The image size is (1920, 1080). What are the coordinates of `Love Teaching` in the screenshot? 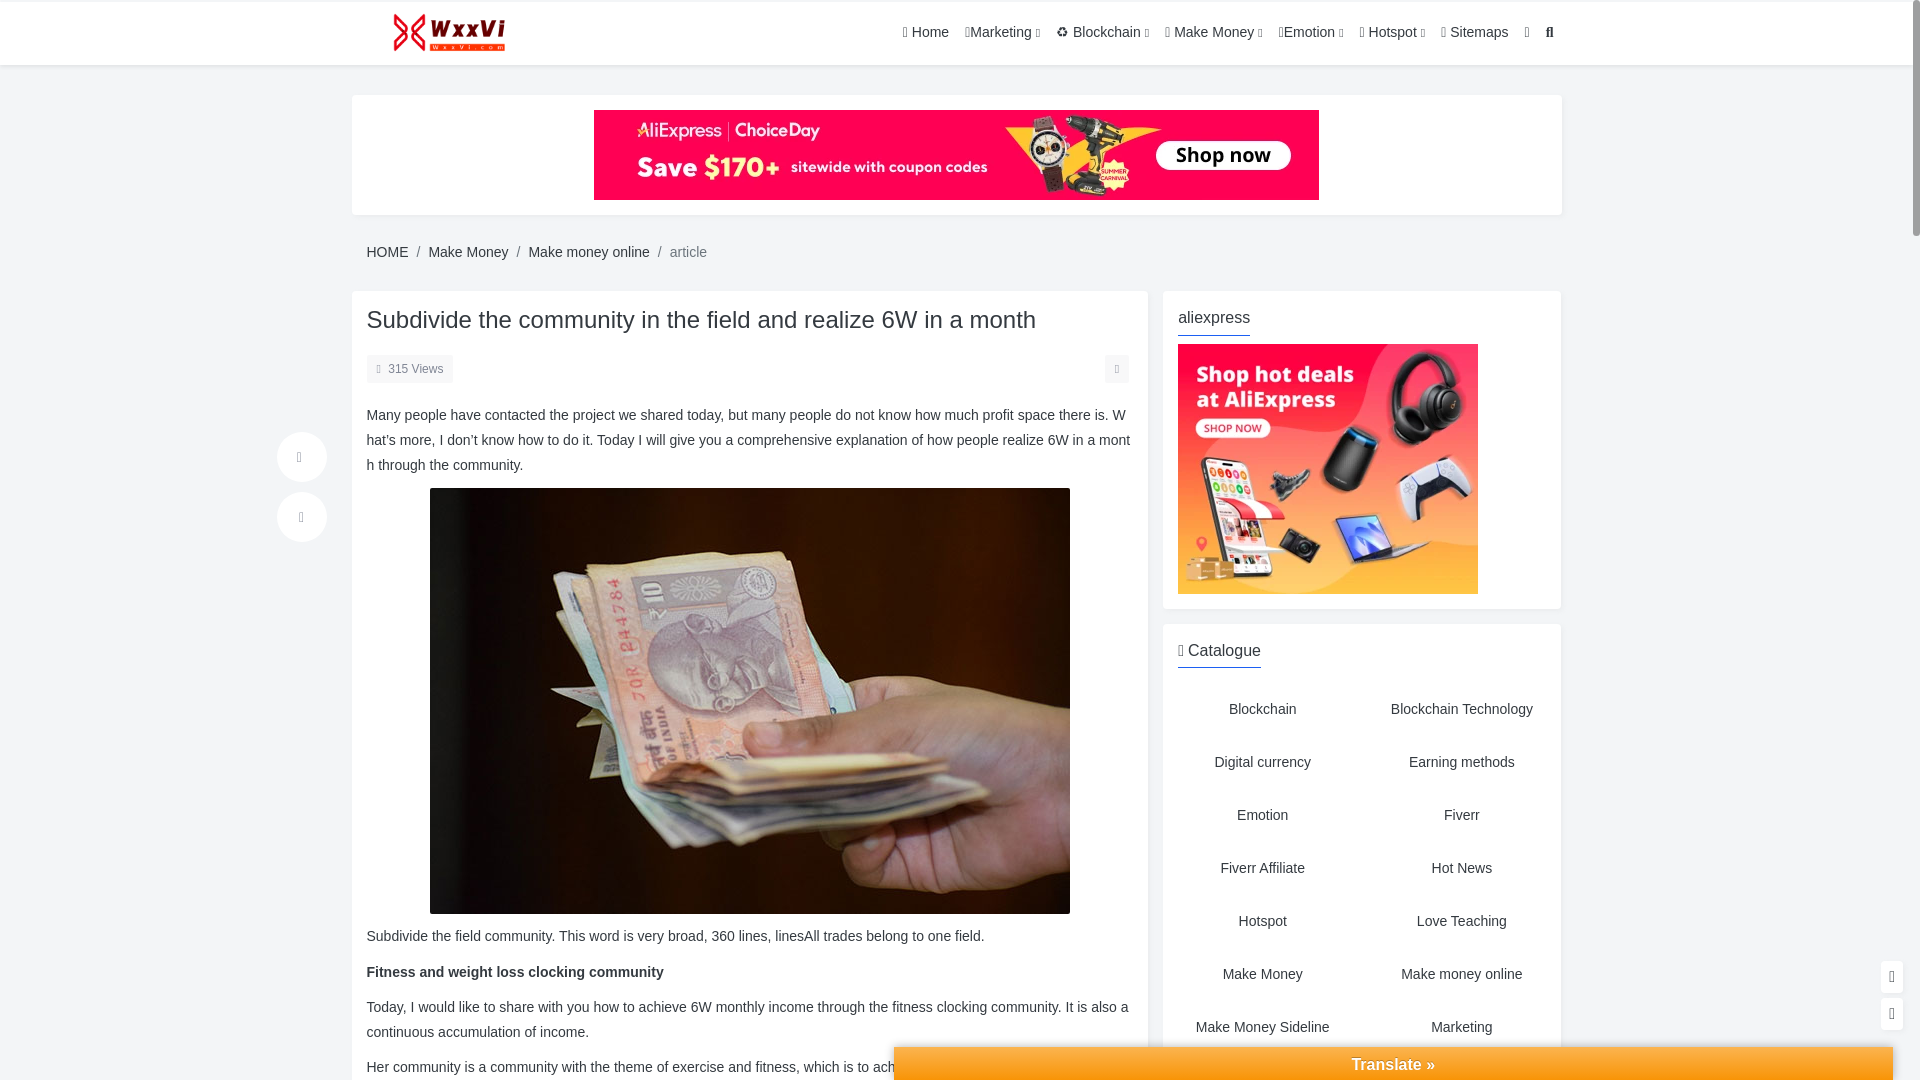 It's located at (1462, 920).